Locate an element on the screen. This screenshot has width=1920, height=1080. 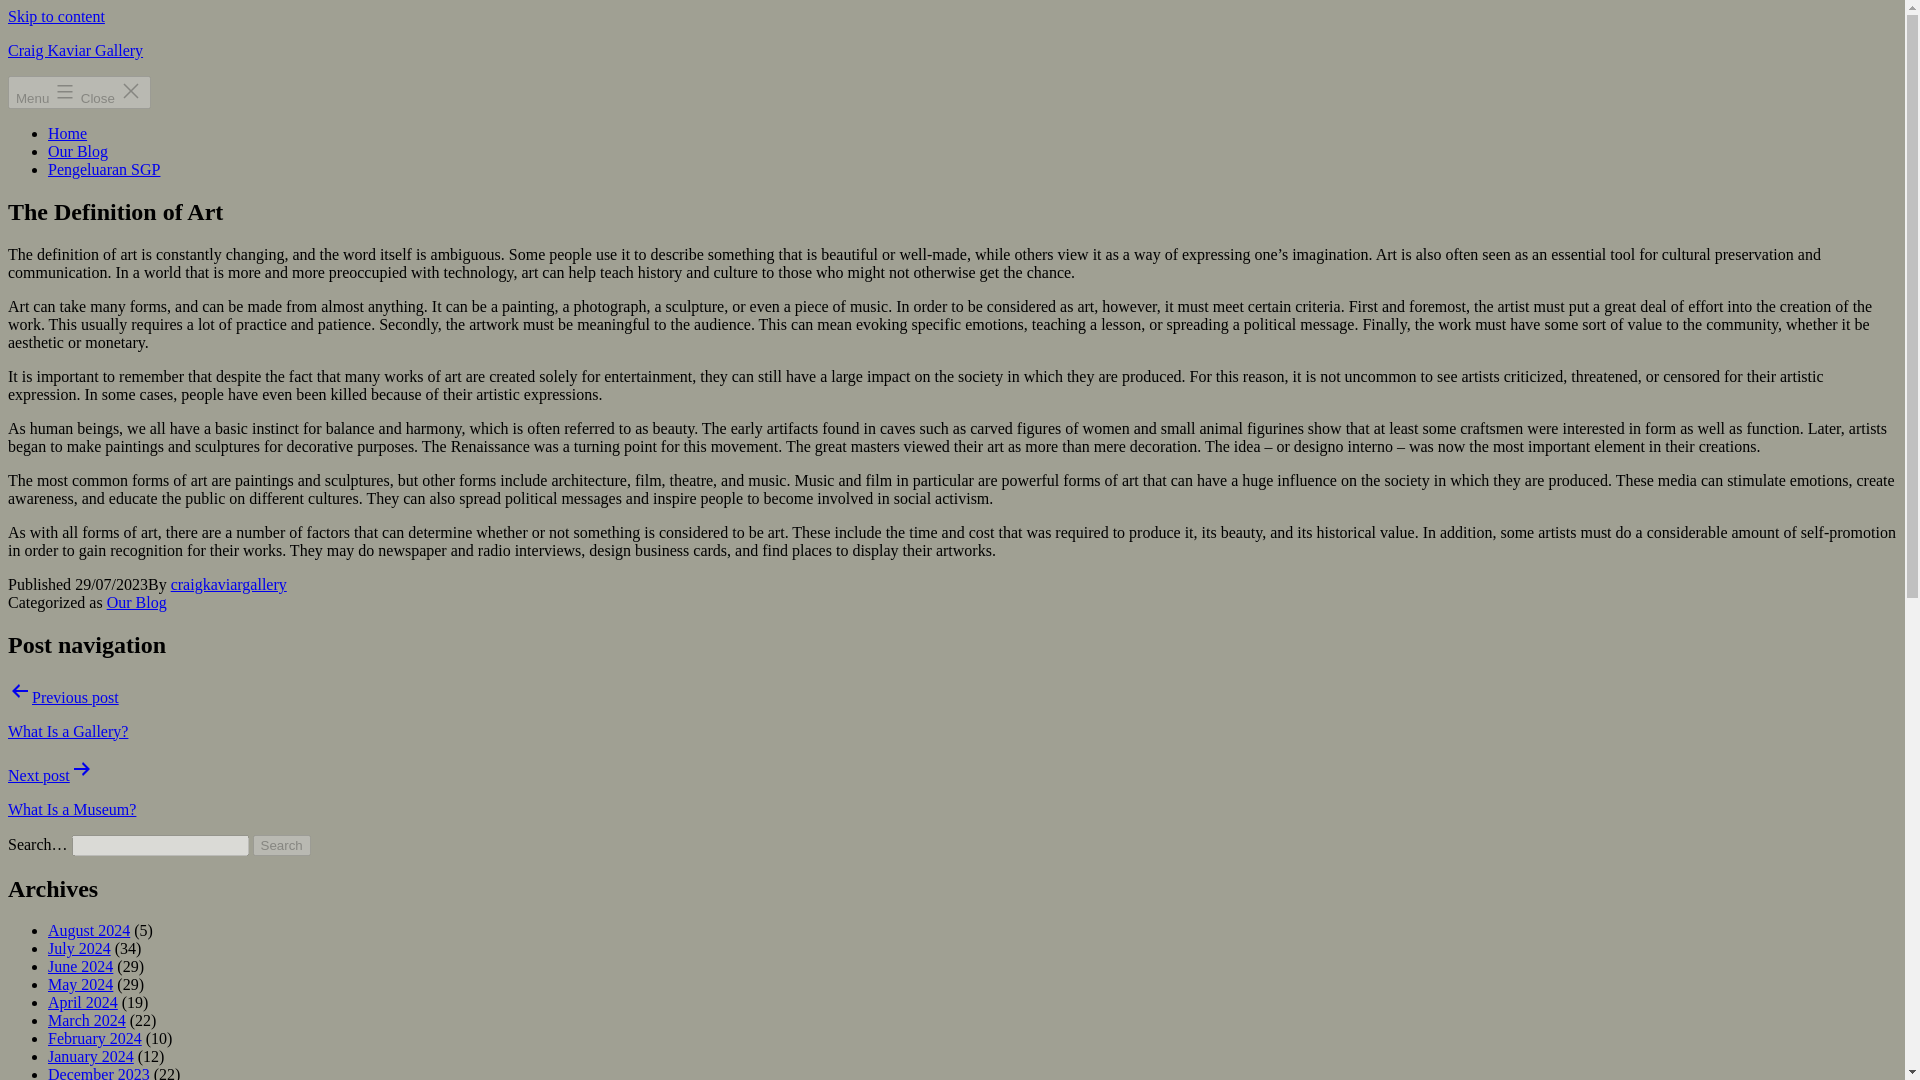
Search is located at coordinates (282, 845).